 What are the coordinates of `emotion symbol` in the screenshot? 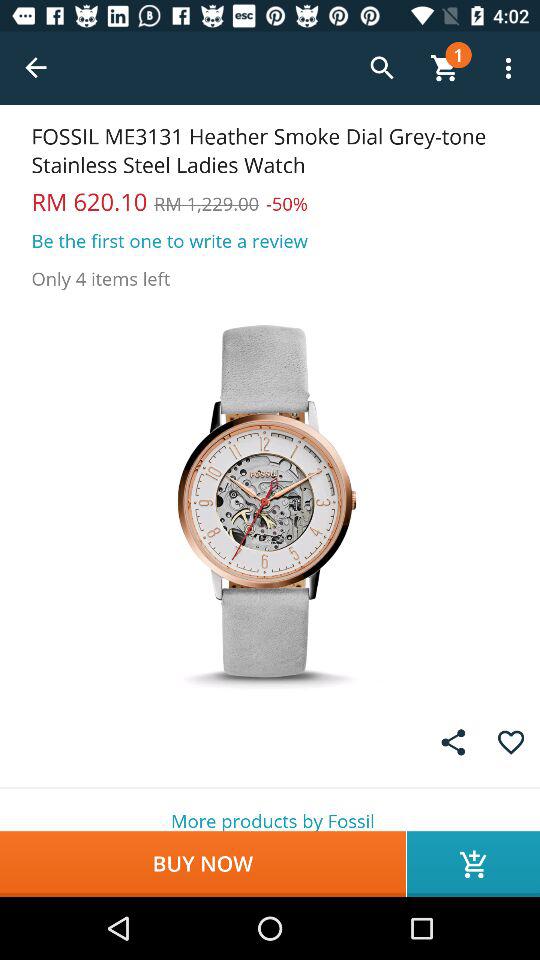 It's located at (510, 742).